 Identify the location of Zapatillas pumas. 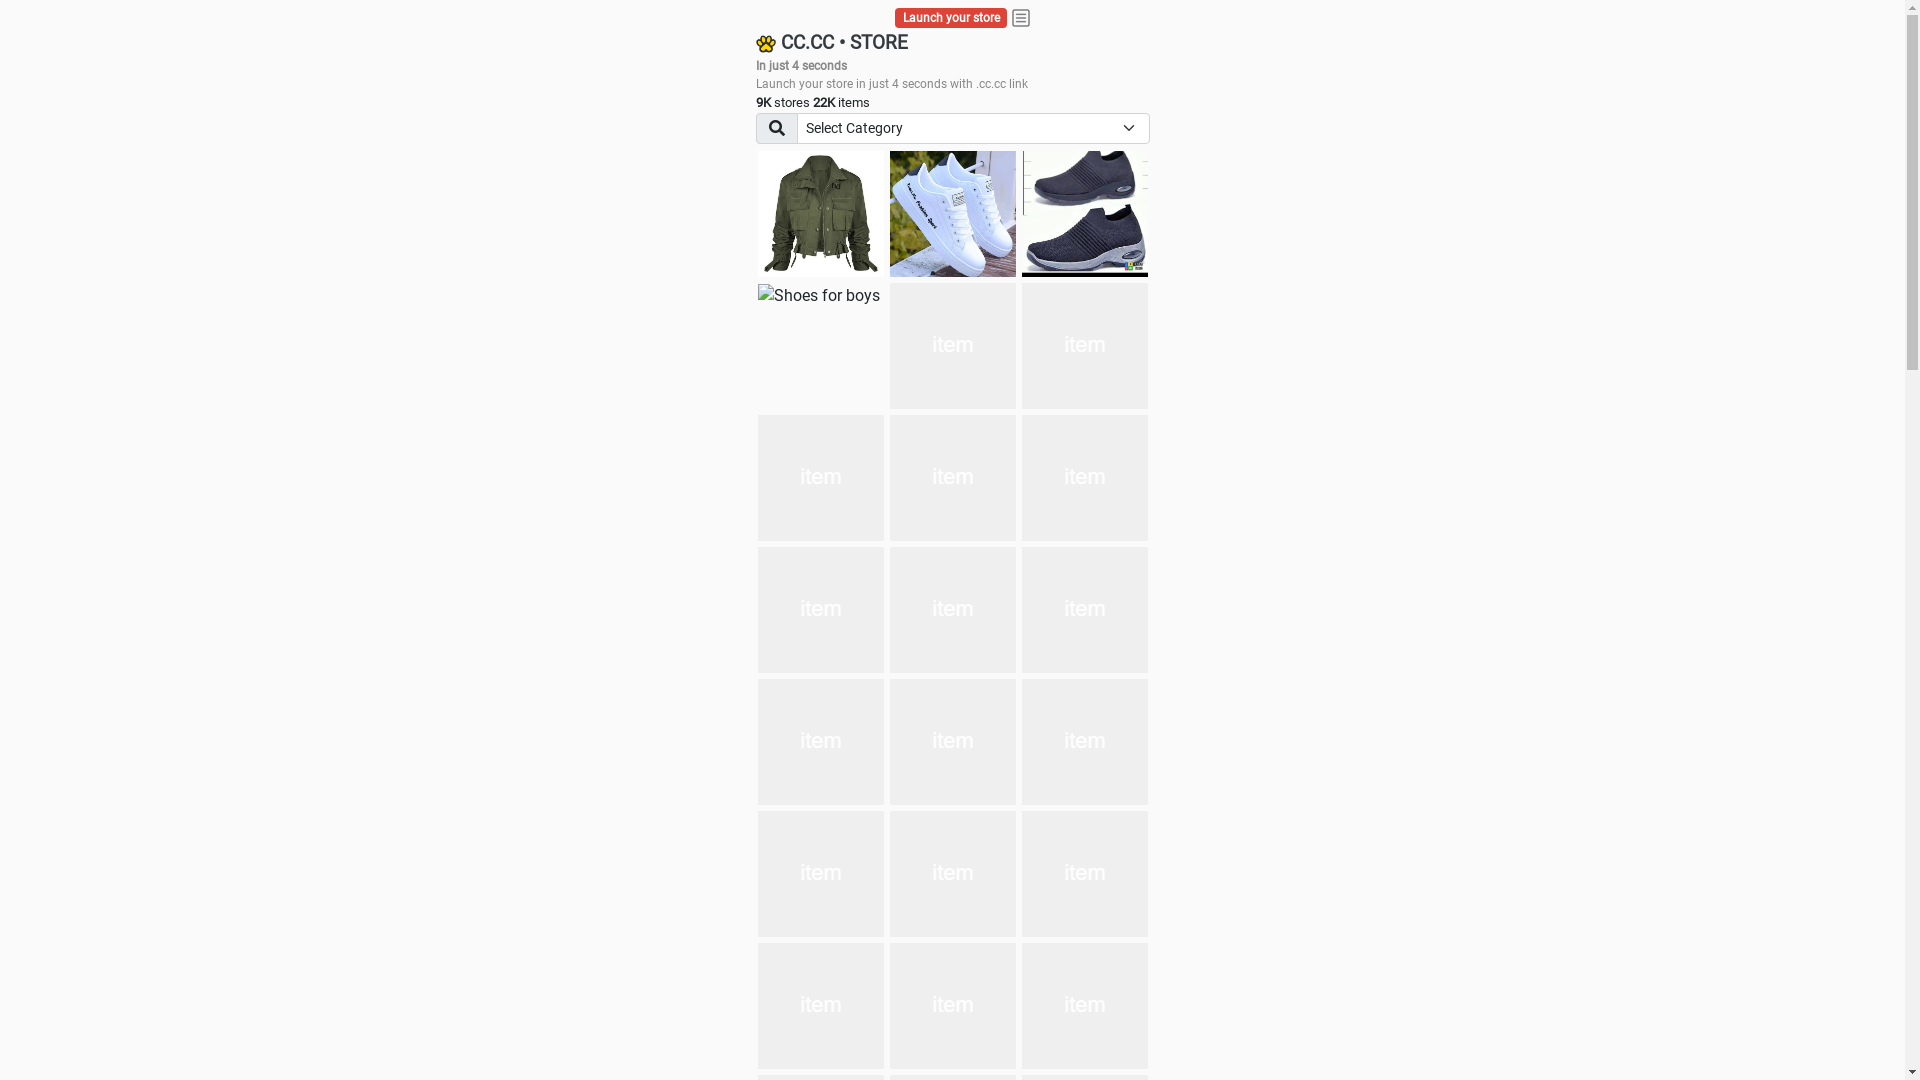
(821, 610).